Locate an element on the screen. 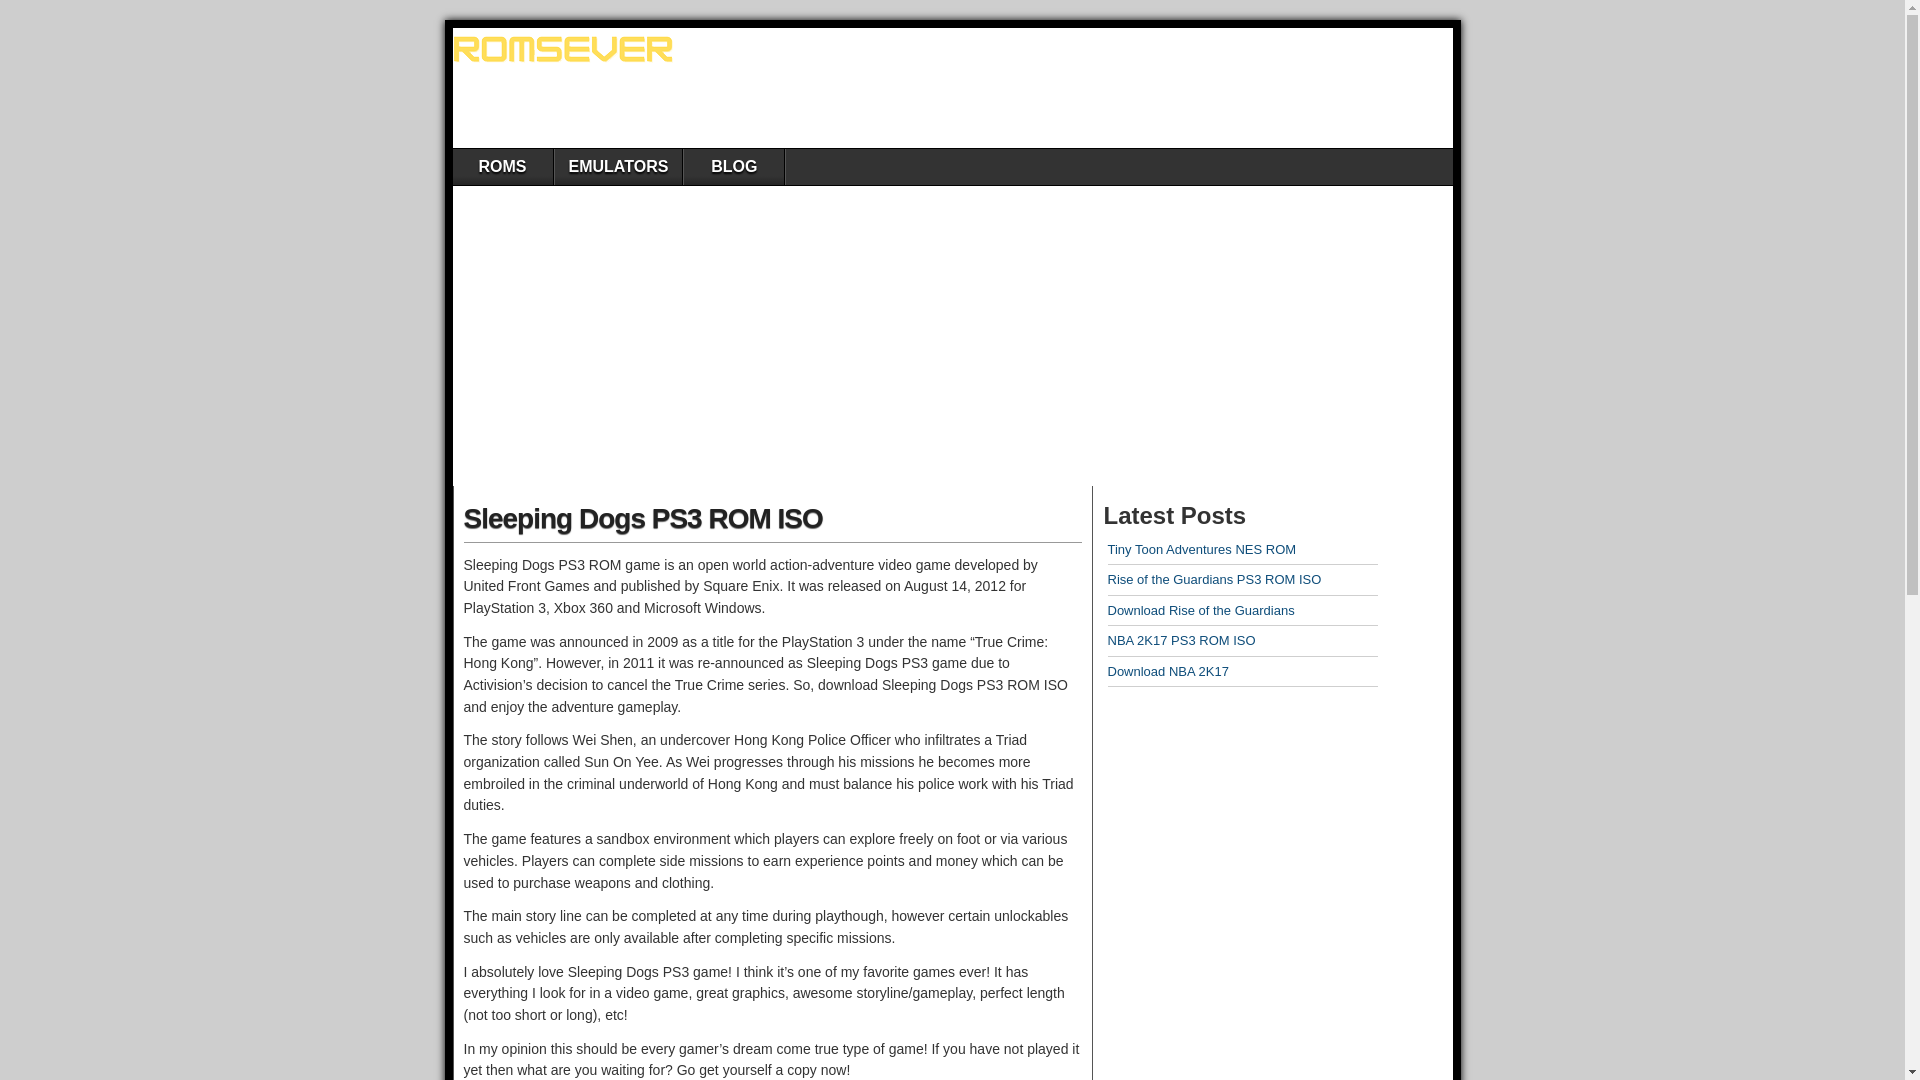  Download Rise of the Guardians is located at coordinates (1200, 610).